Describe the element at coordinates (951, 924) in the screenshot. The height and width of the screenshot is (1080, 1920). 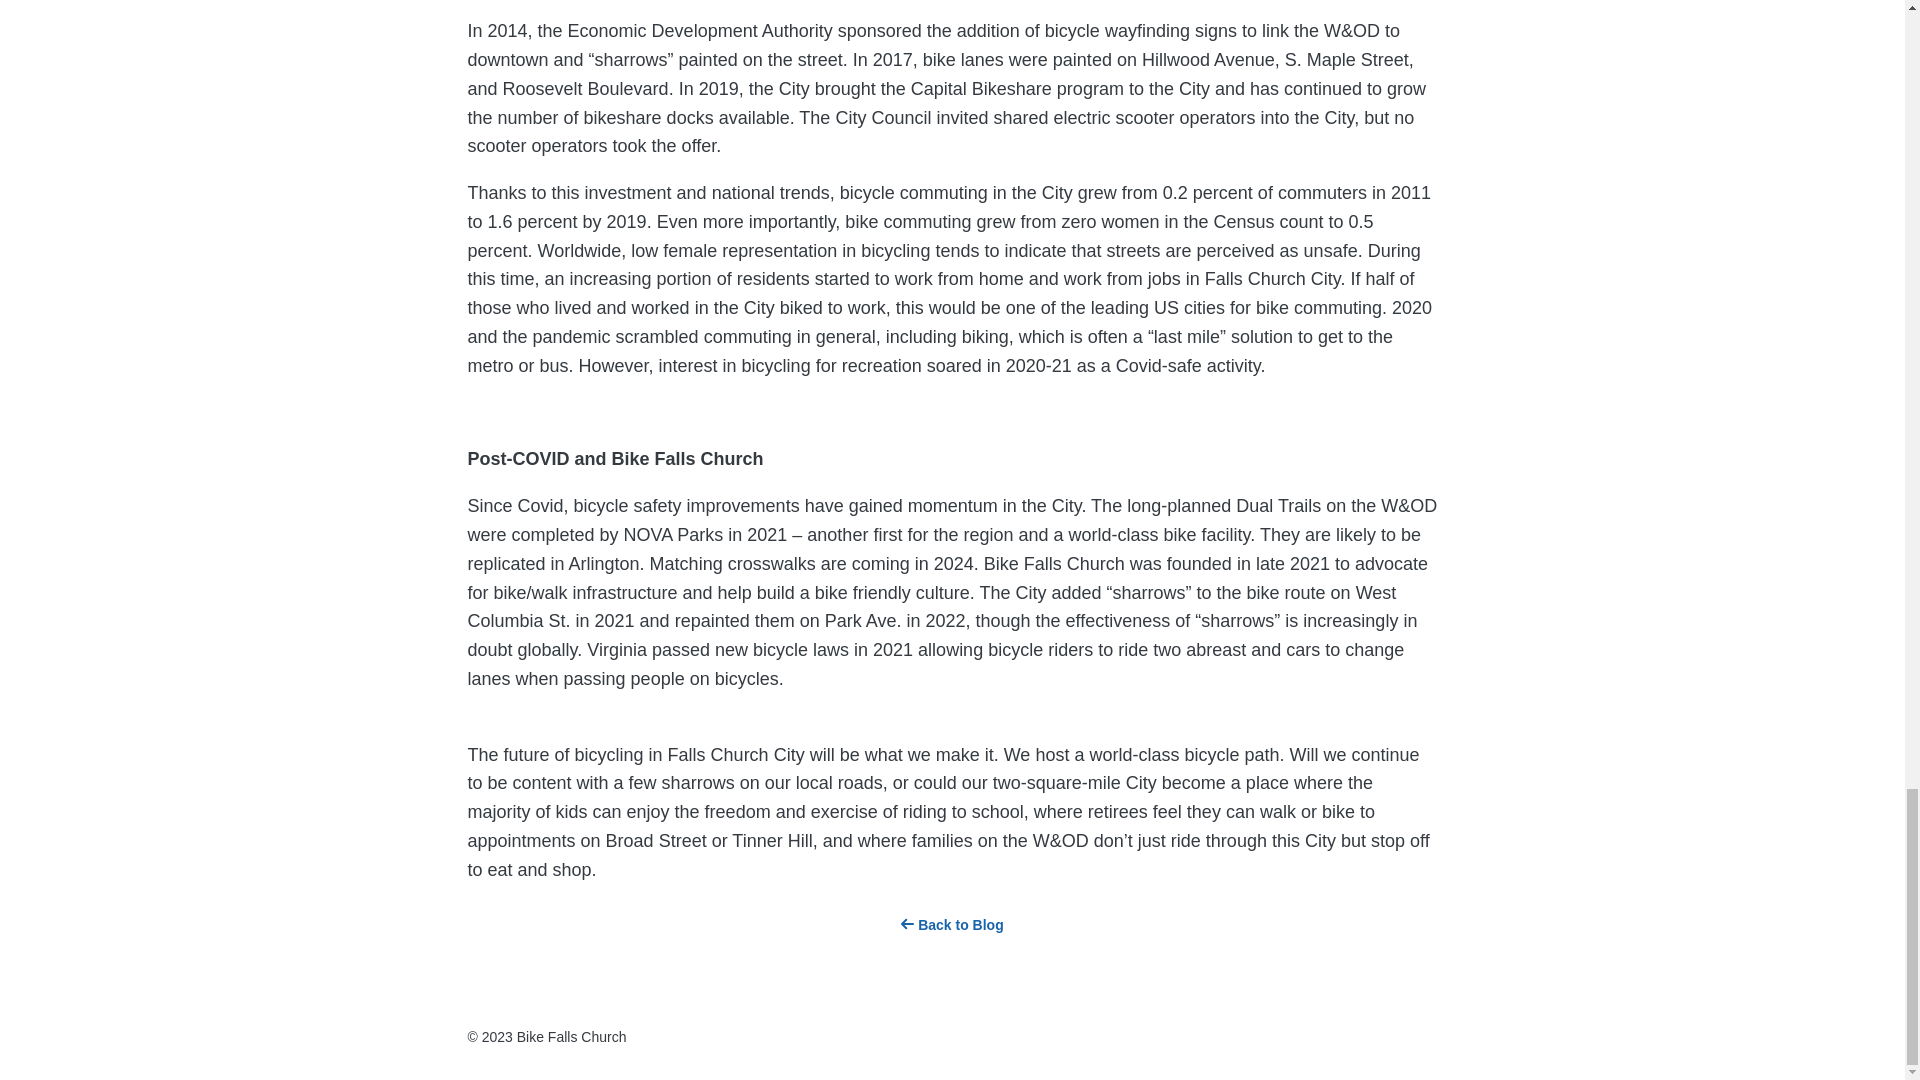
I see `Back to Blog` at that location.